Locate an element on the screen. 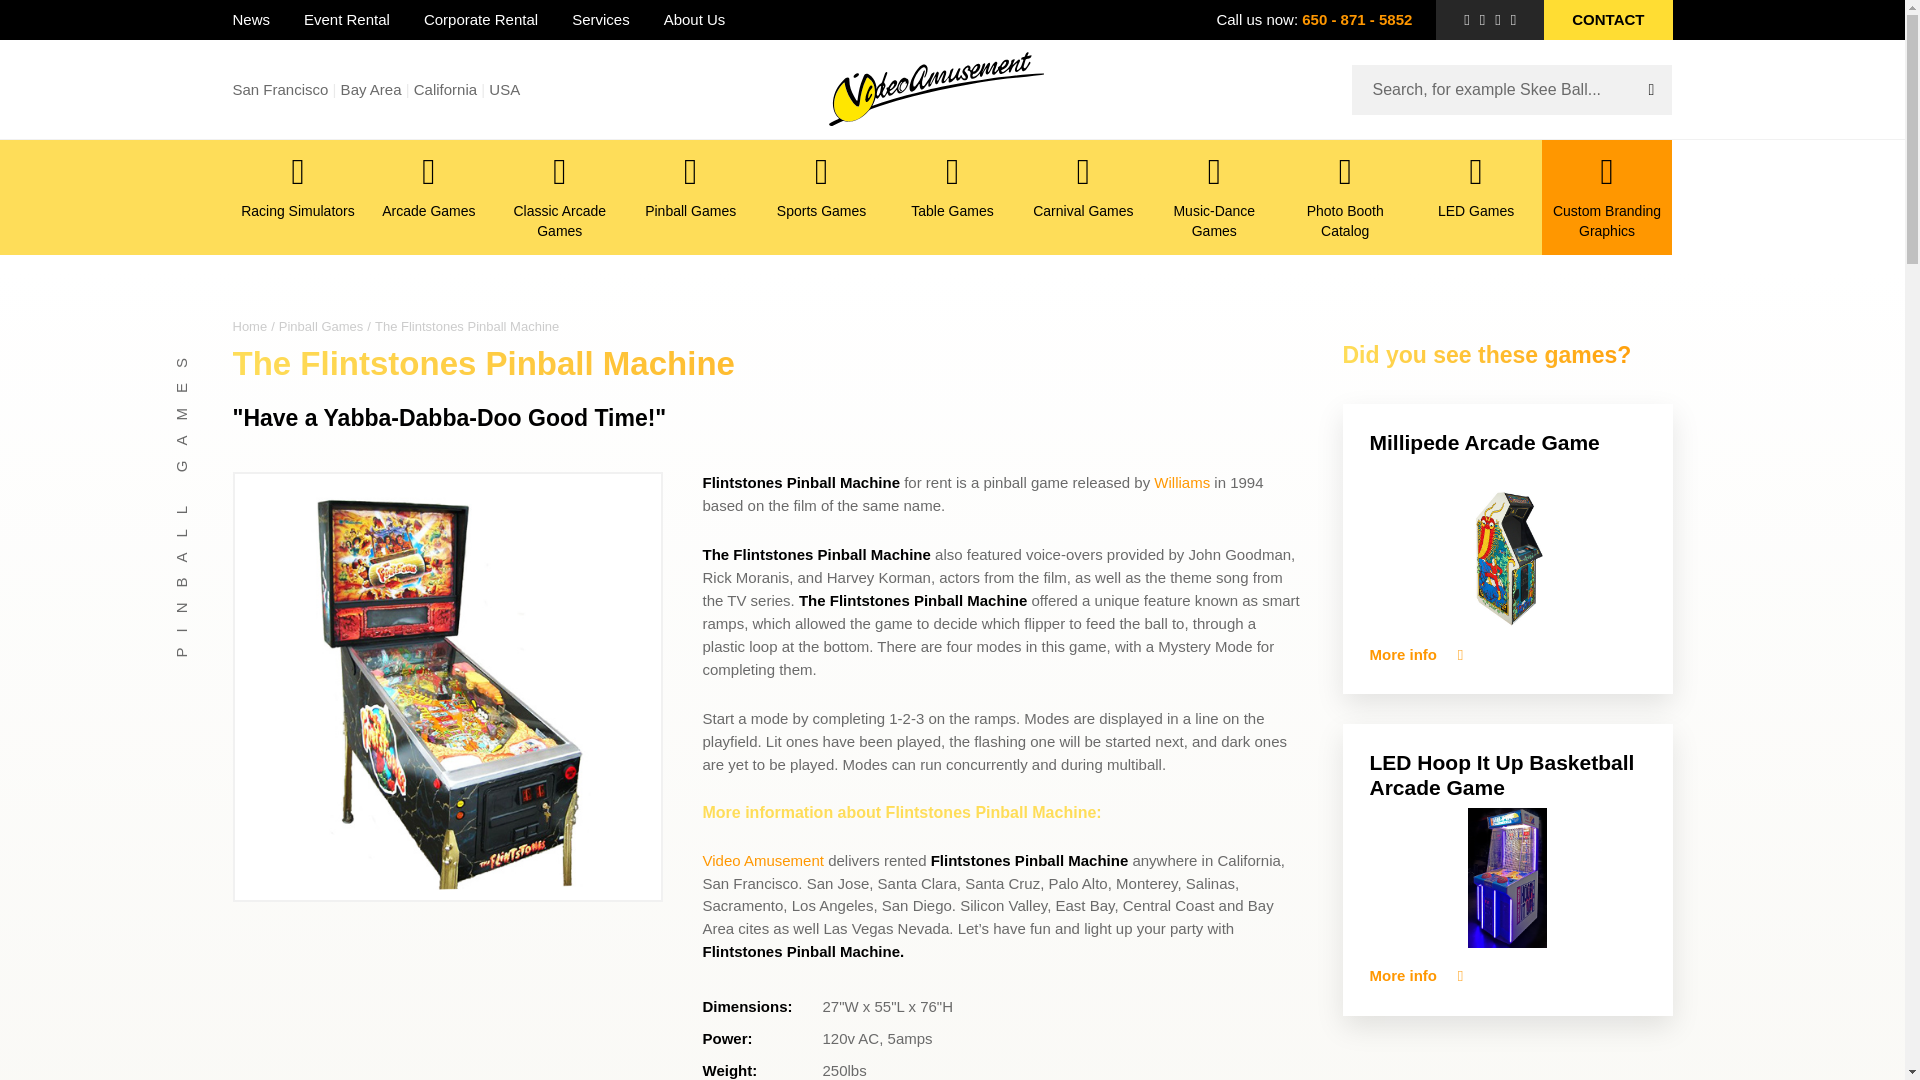 The height and width of the screenshot is (1080, 1920). Video Amusement is located at coordinates (762, 860).